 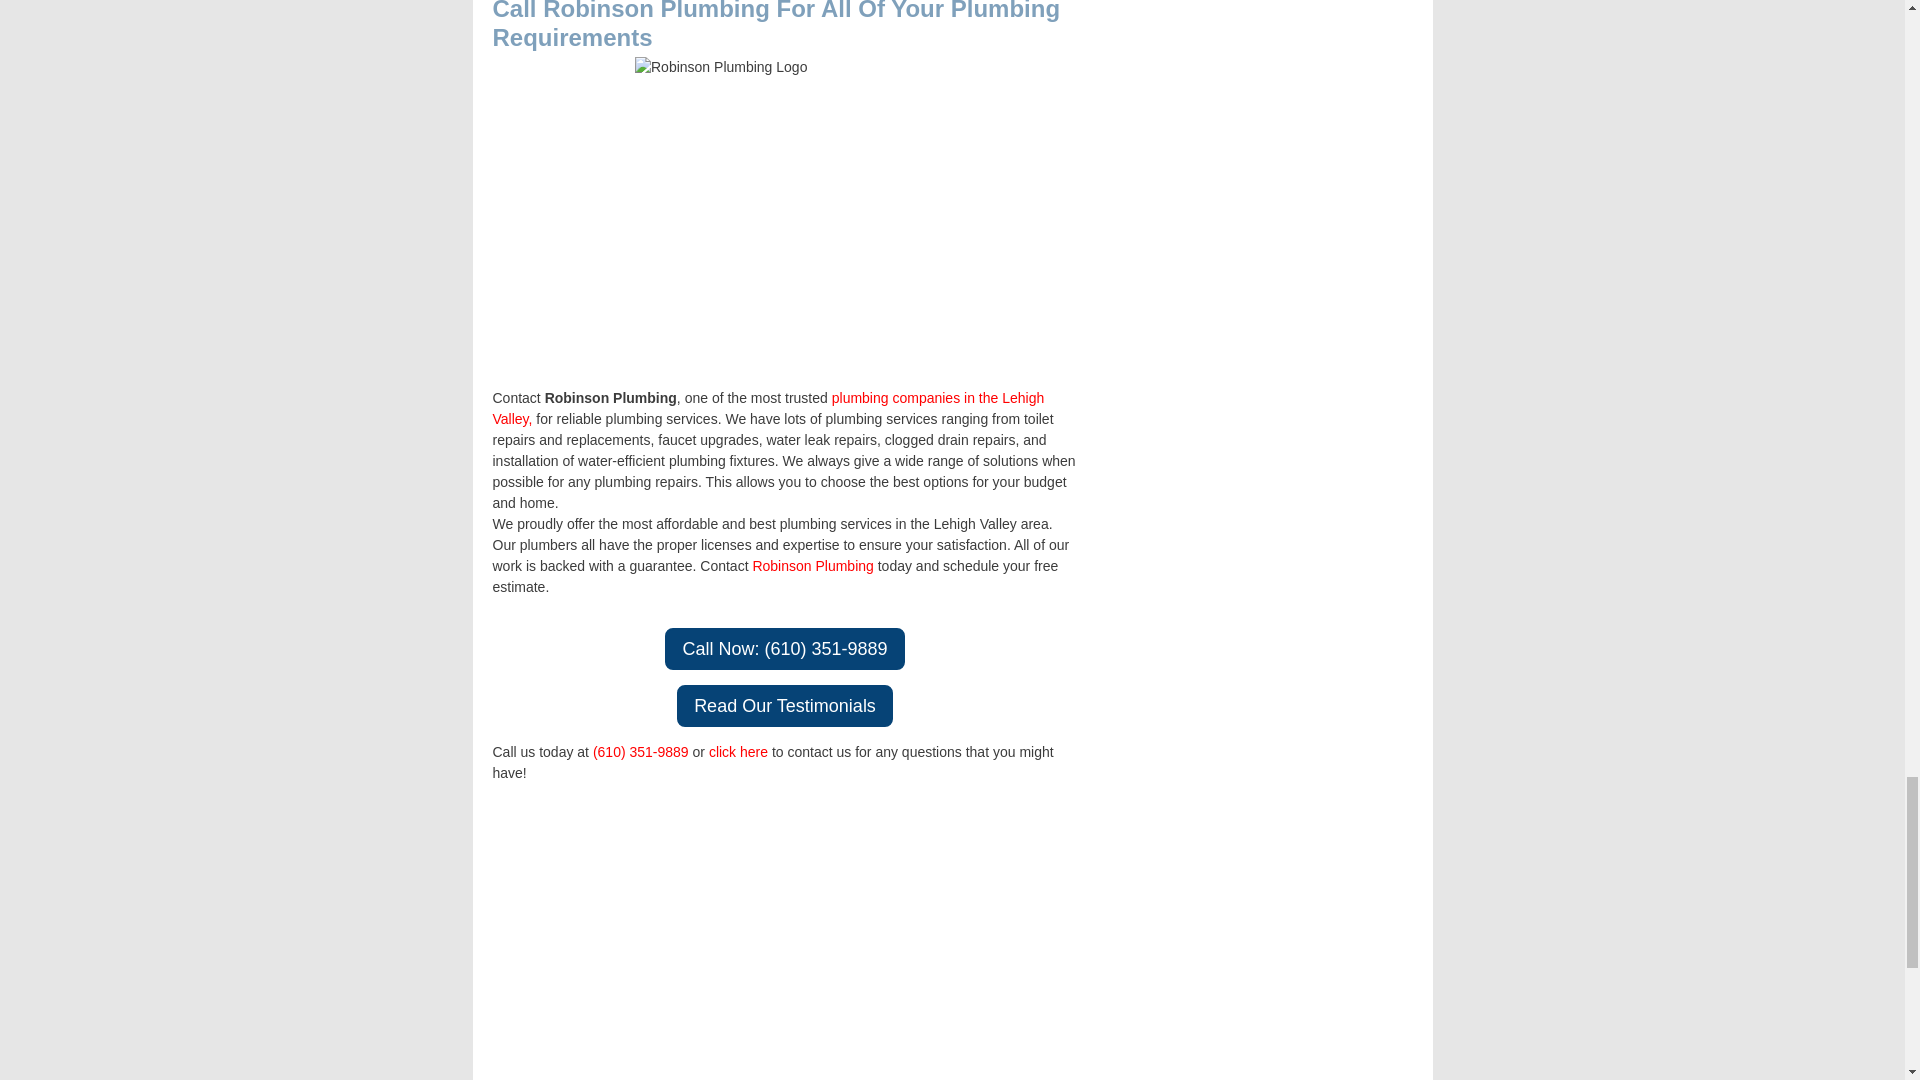 I want to click on Read Our Testimonials, so click(x=784, y=705).